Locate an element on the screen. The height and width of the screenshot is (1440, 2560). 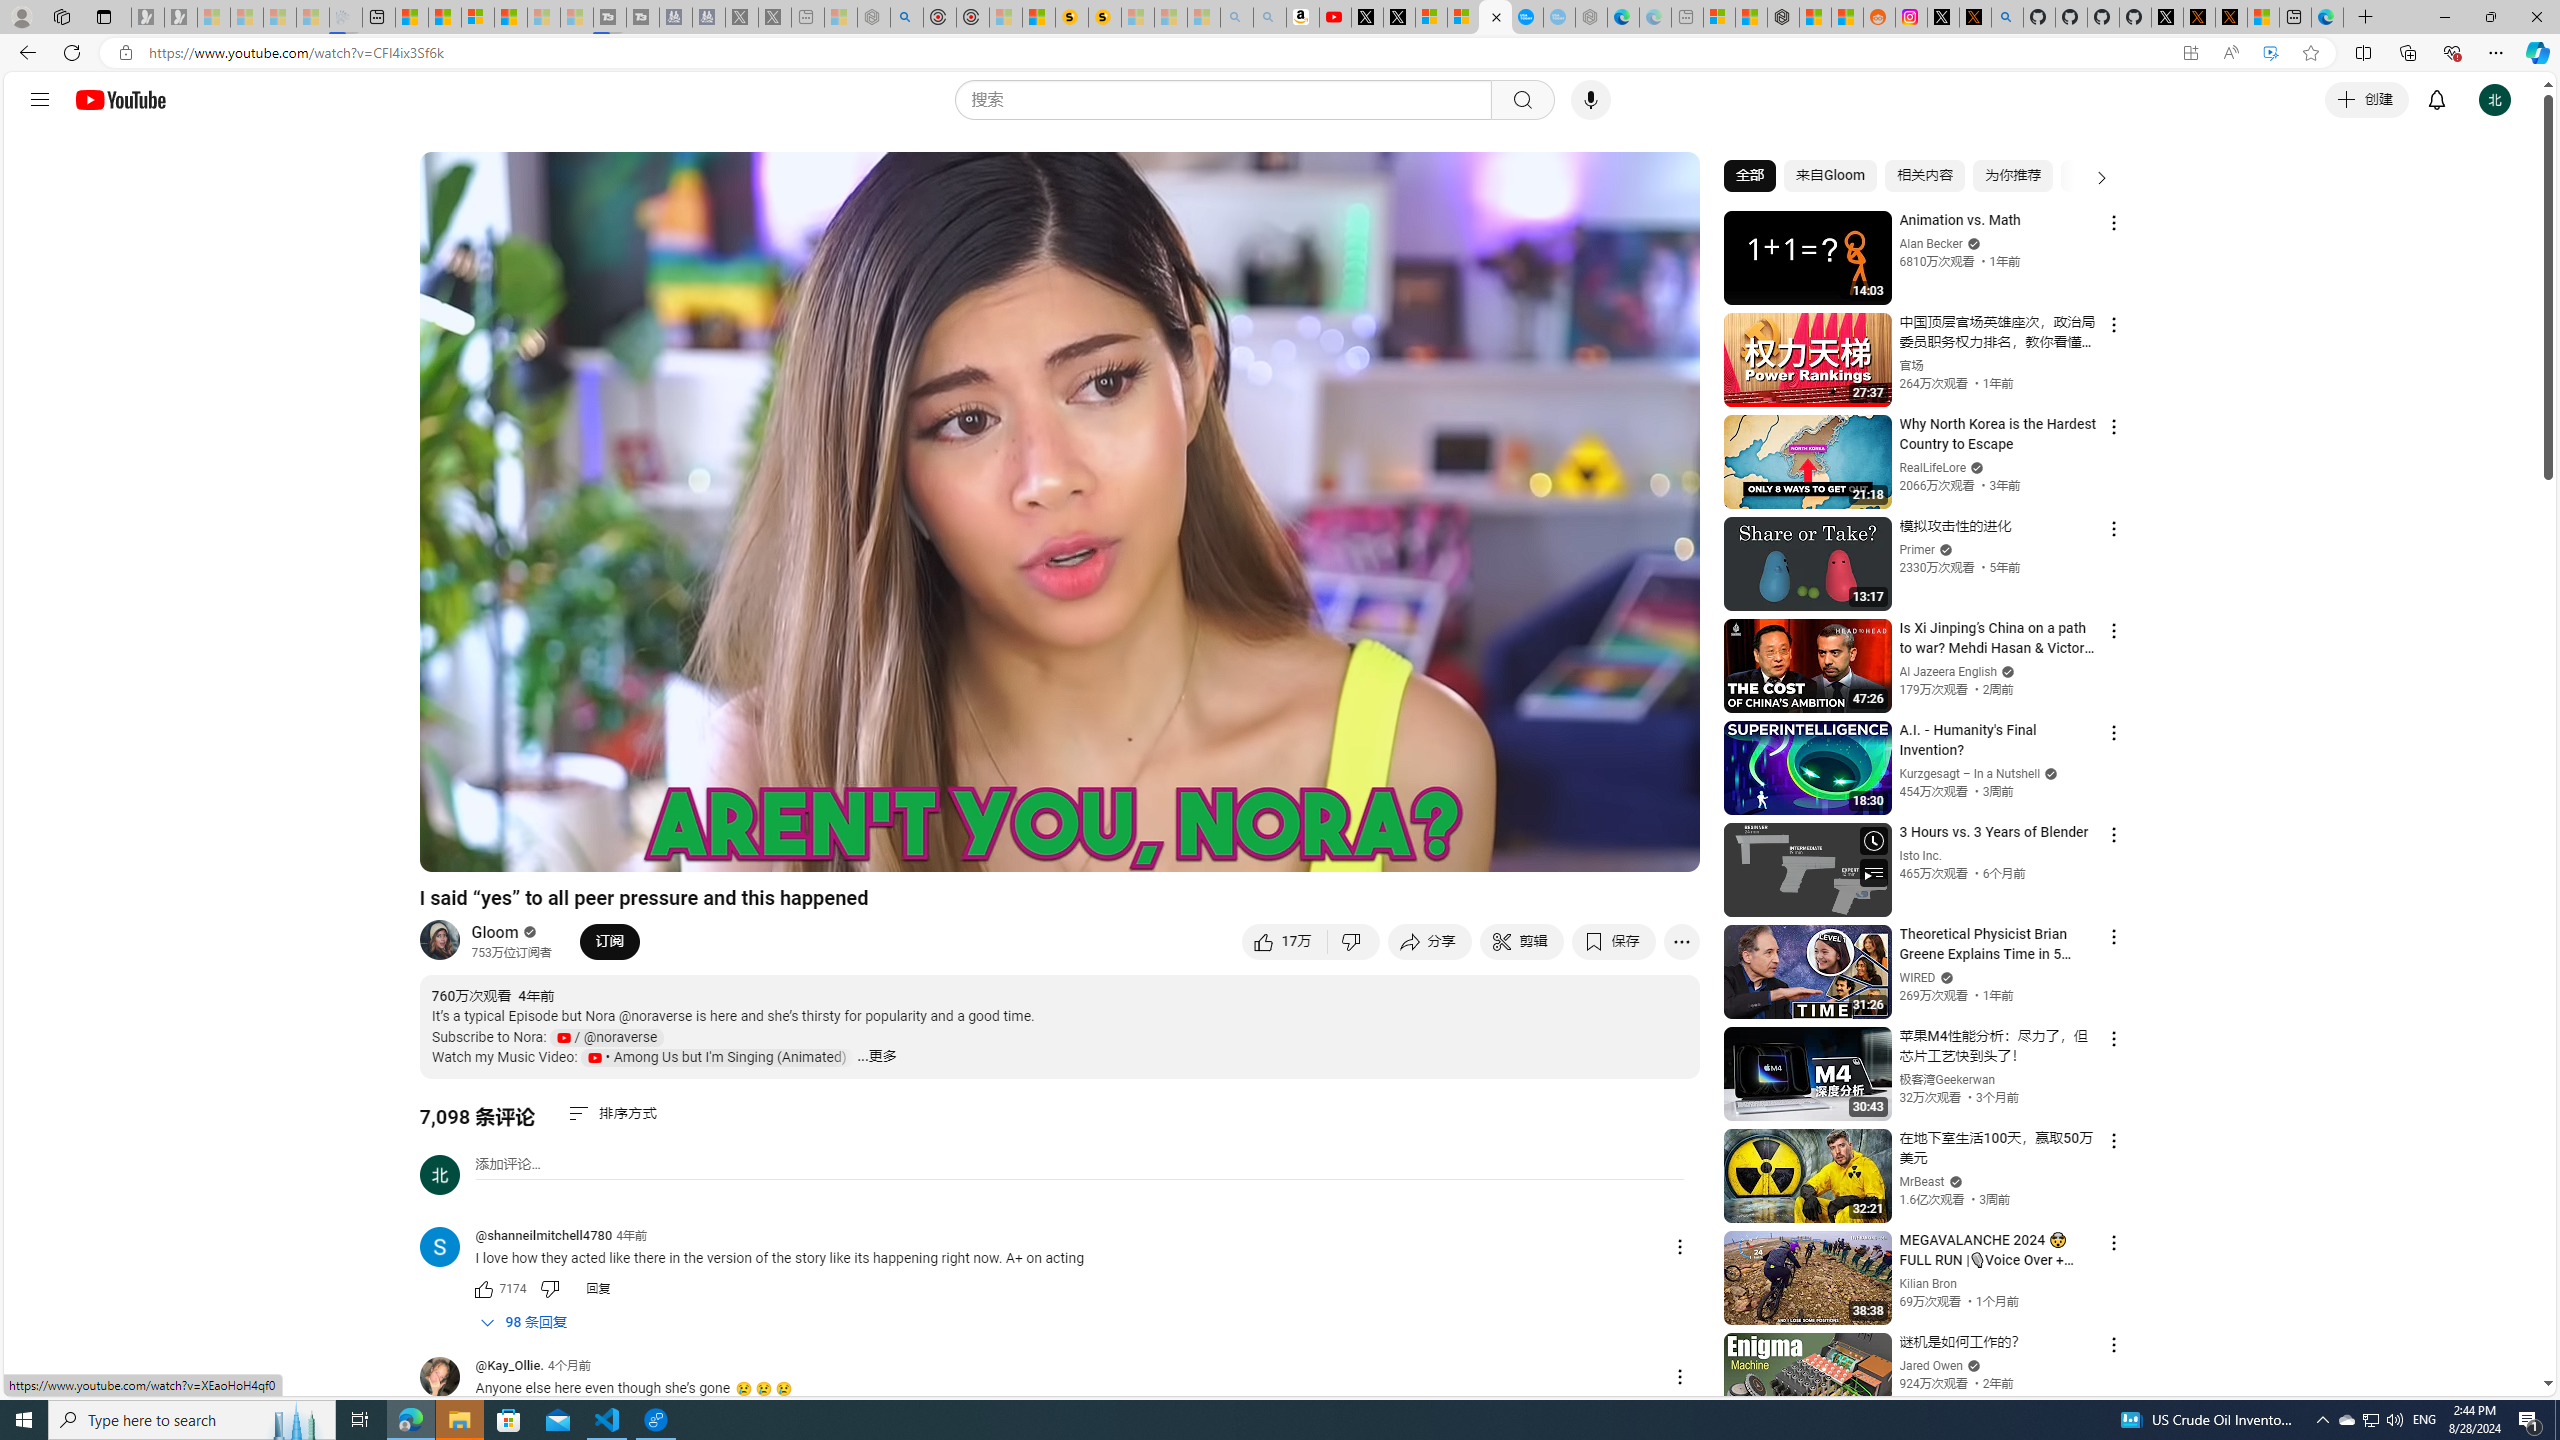
Gloom is located at coordinates (496, 932).